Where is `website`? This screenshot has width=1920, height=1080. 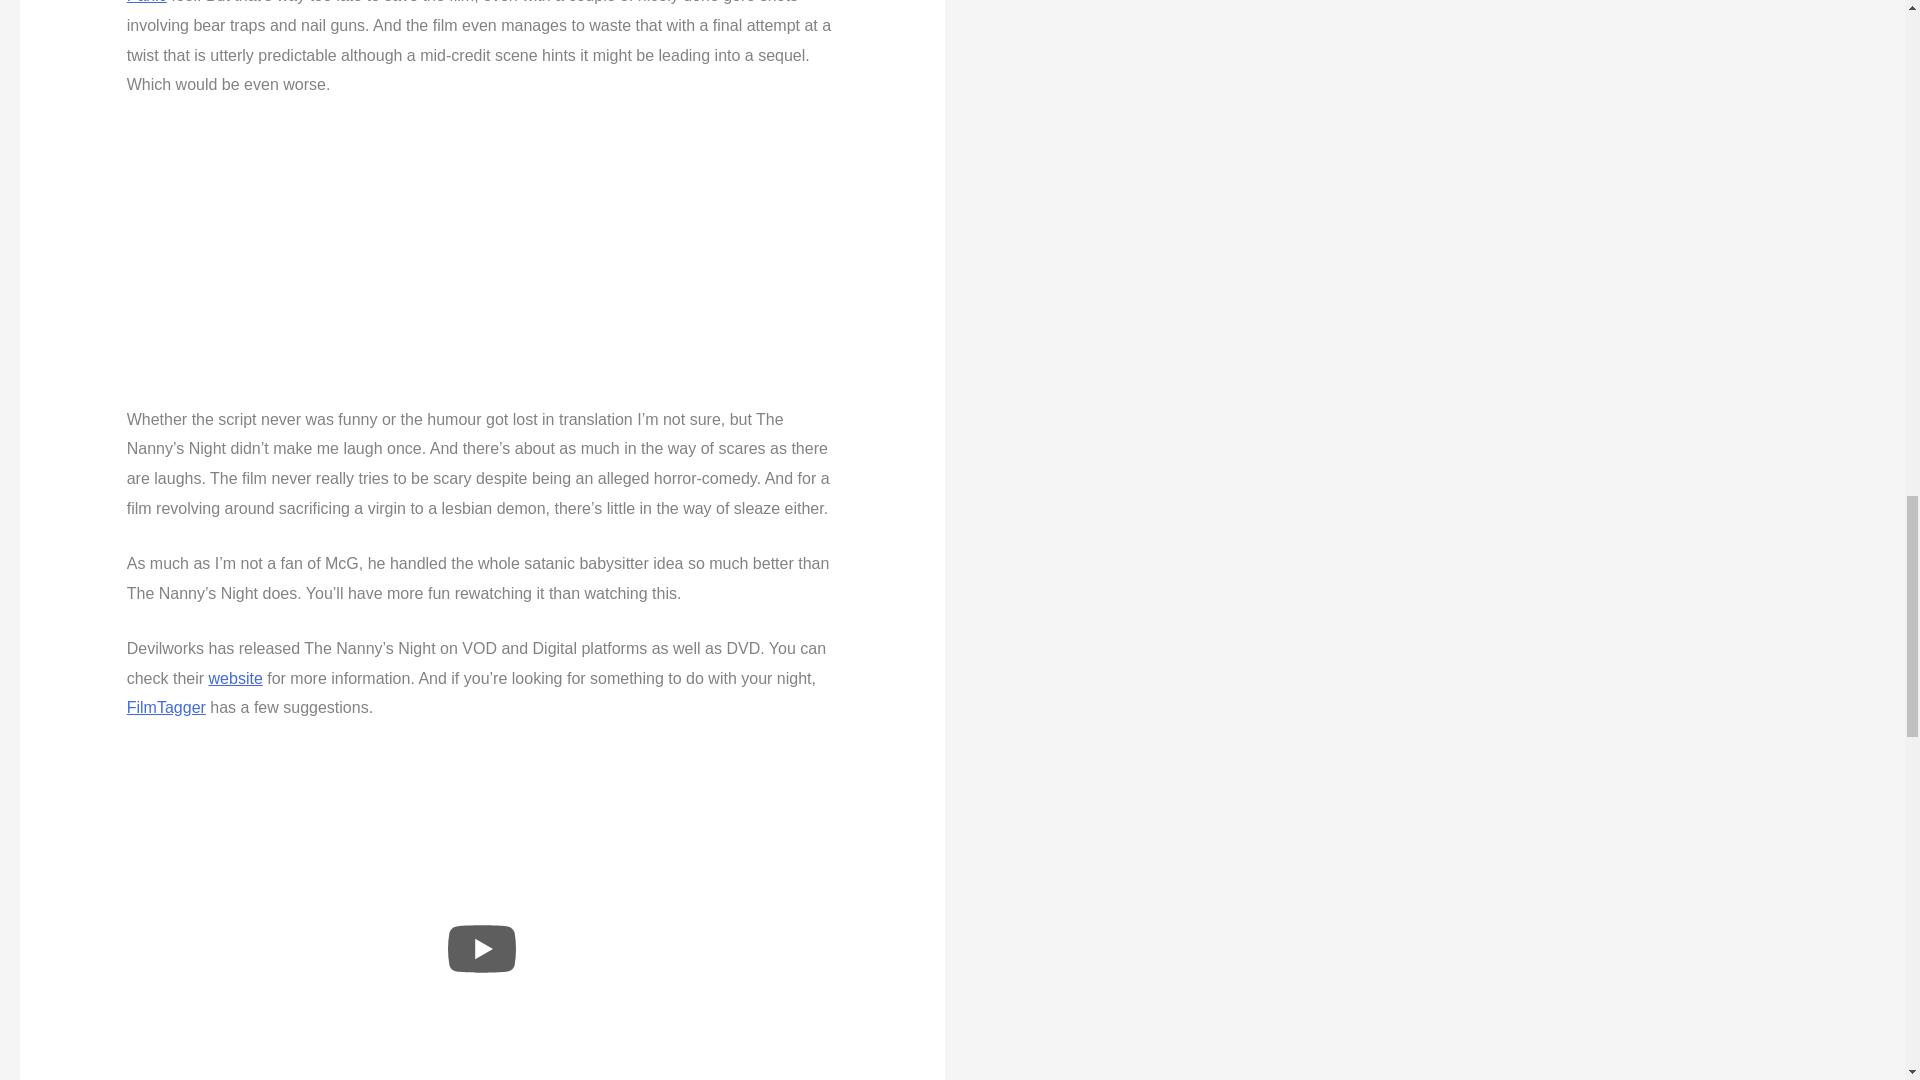
website is located at coordinates (236, 678).